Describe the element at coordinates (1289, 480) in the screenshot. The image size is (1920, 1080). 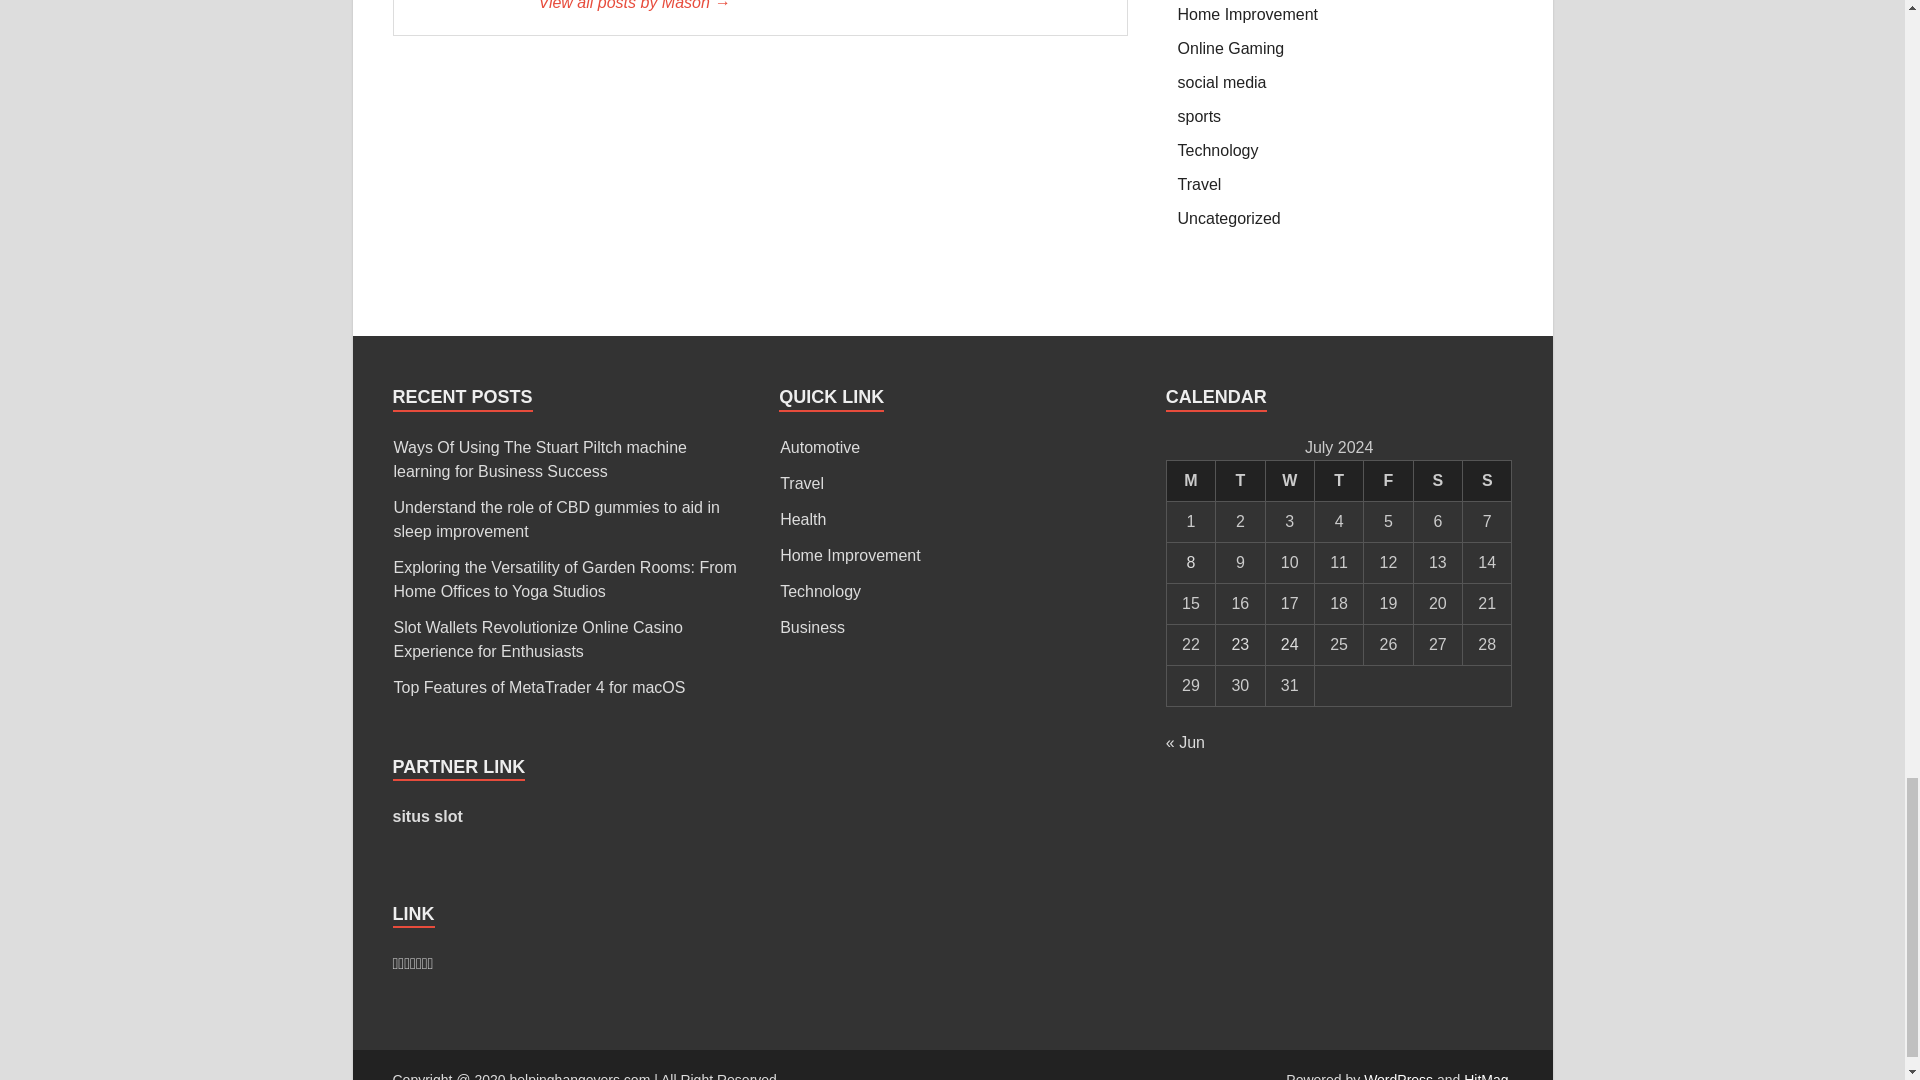
I see `Wednesday` at that location.